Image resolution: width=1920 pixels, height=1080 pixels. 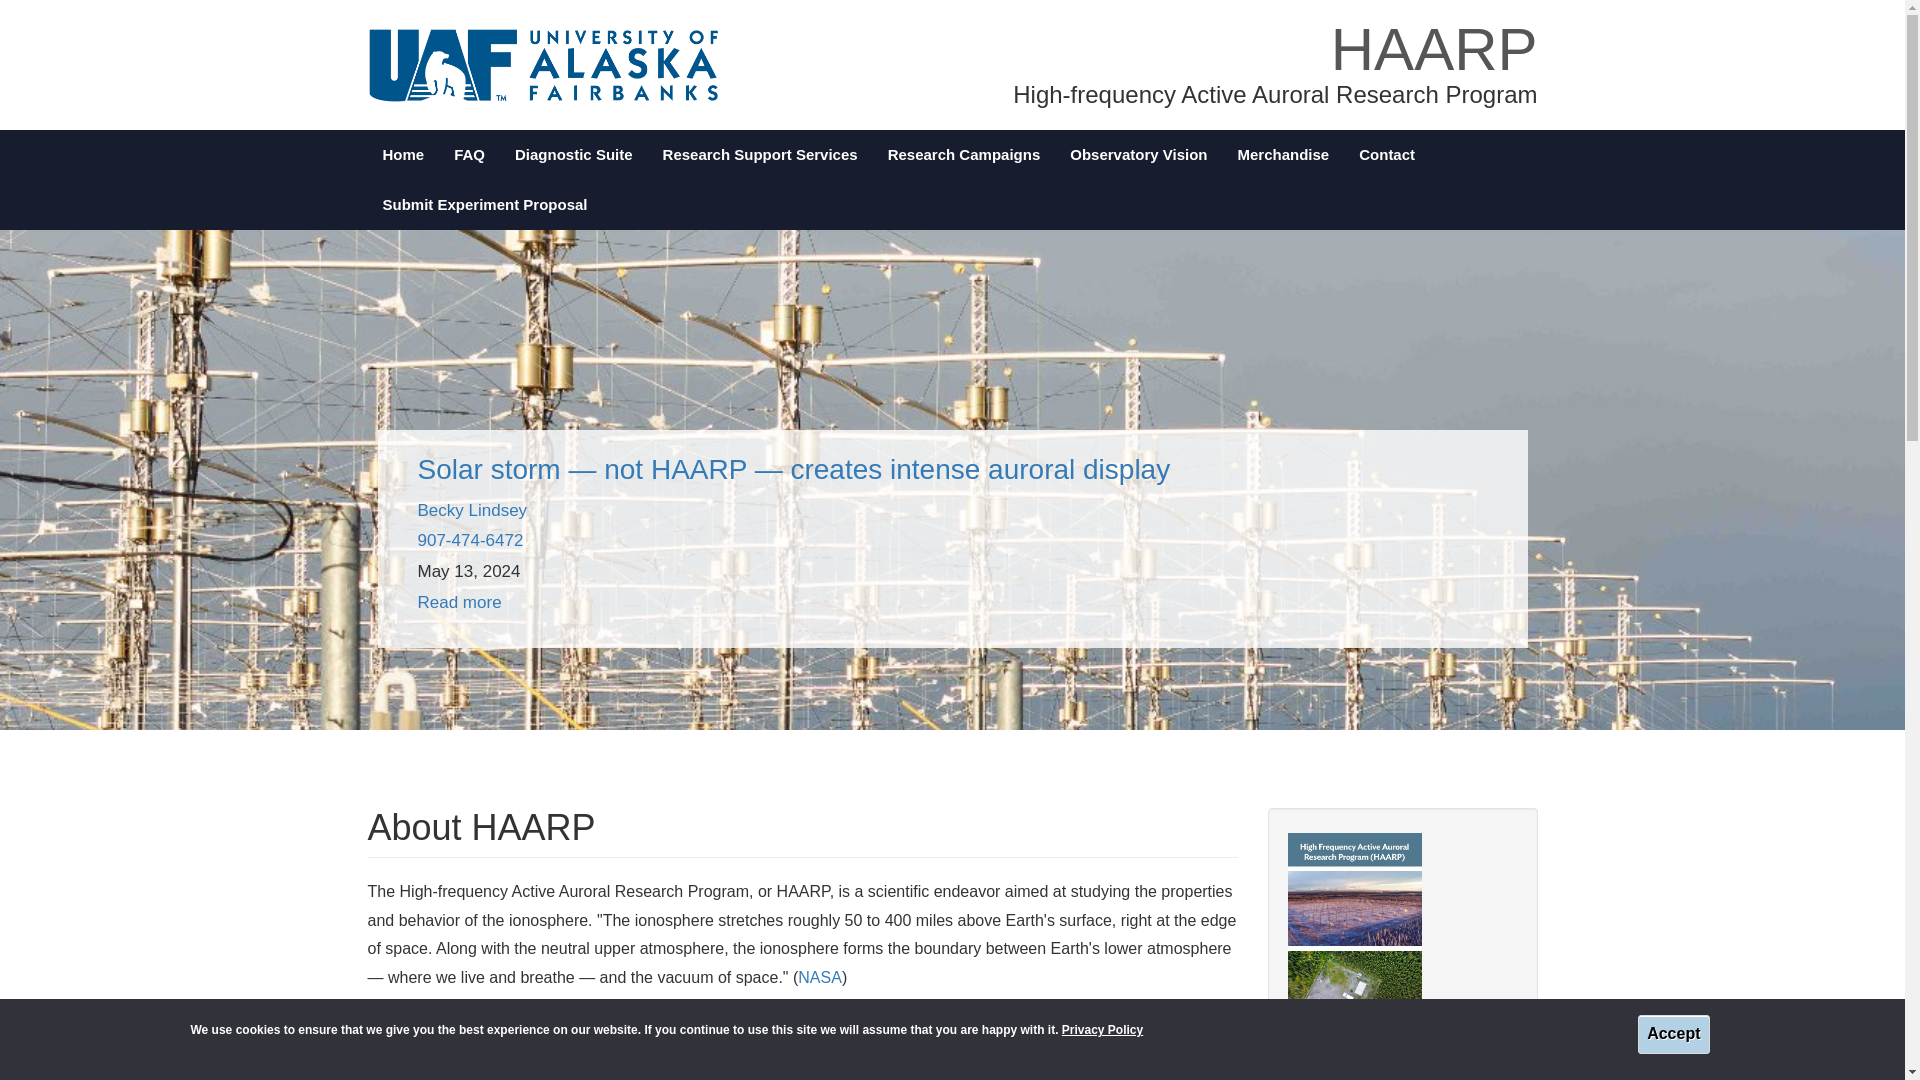 I want to click on HAARP, so click(x=1434, y=50).